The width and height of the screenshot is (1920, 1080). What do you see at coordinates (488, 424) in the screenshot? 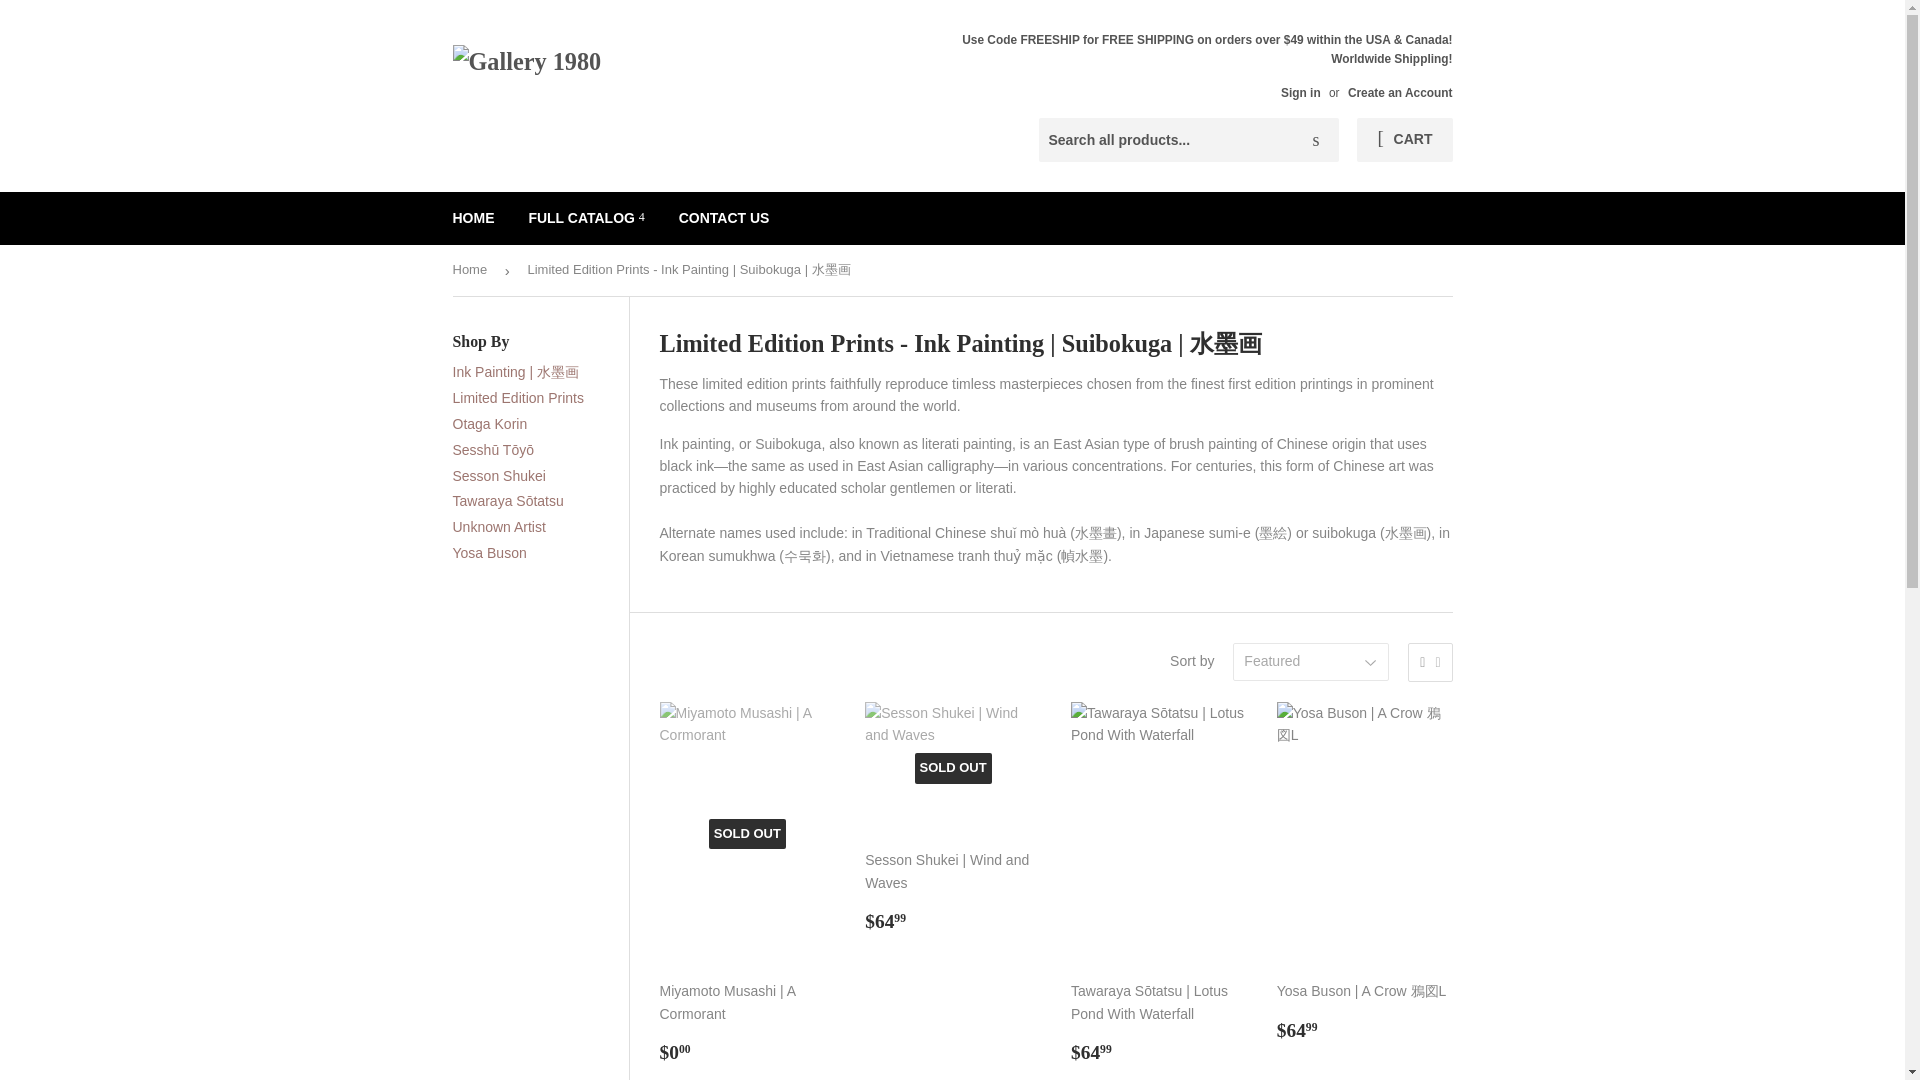
I see `Show products matching tag Otaga Korin` at bounding box center [488, 424].